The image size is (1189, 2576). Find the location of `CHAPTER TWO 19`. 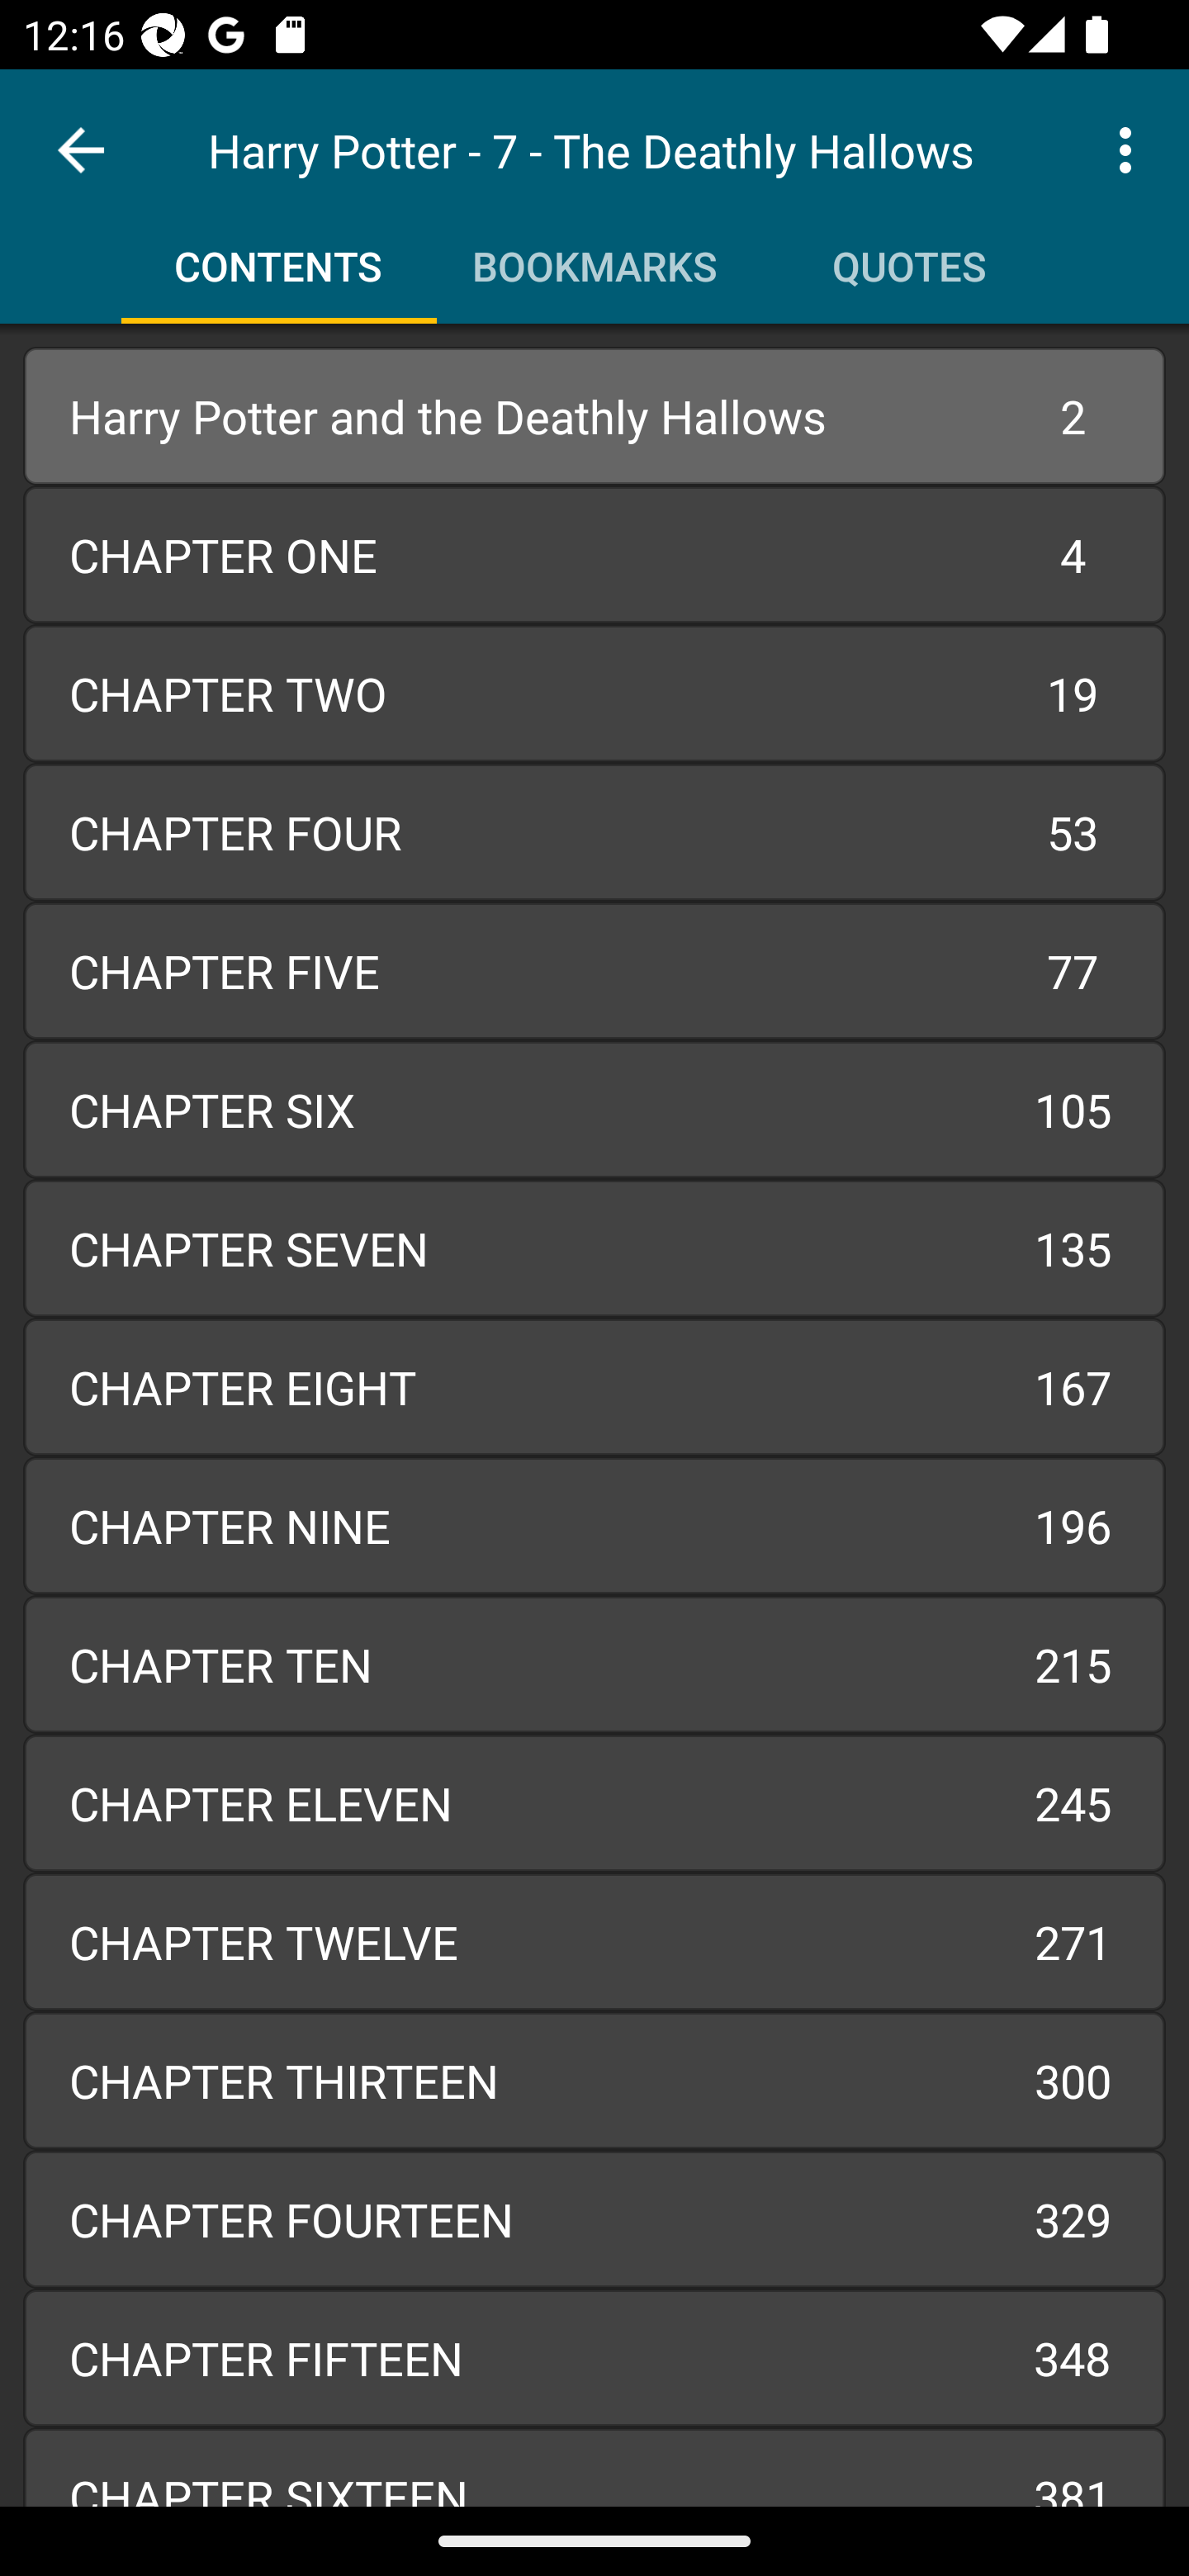

CHAPTER TWO 19 is located at coordinates (594, 693).